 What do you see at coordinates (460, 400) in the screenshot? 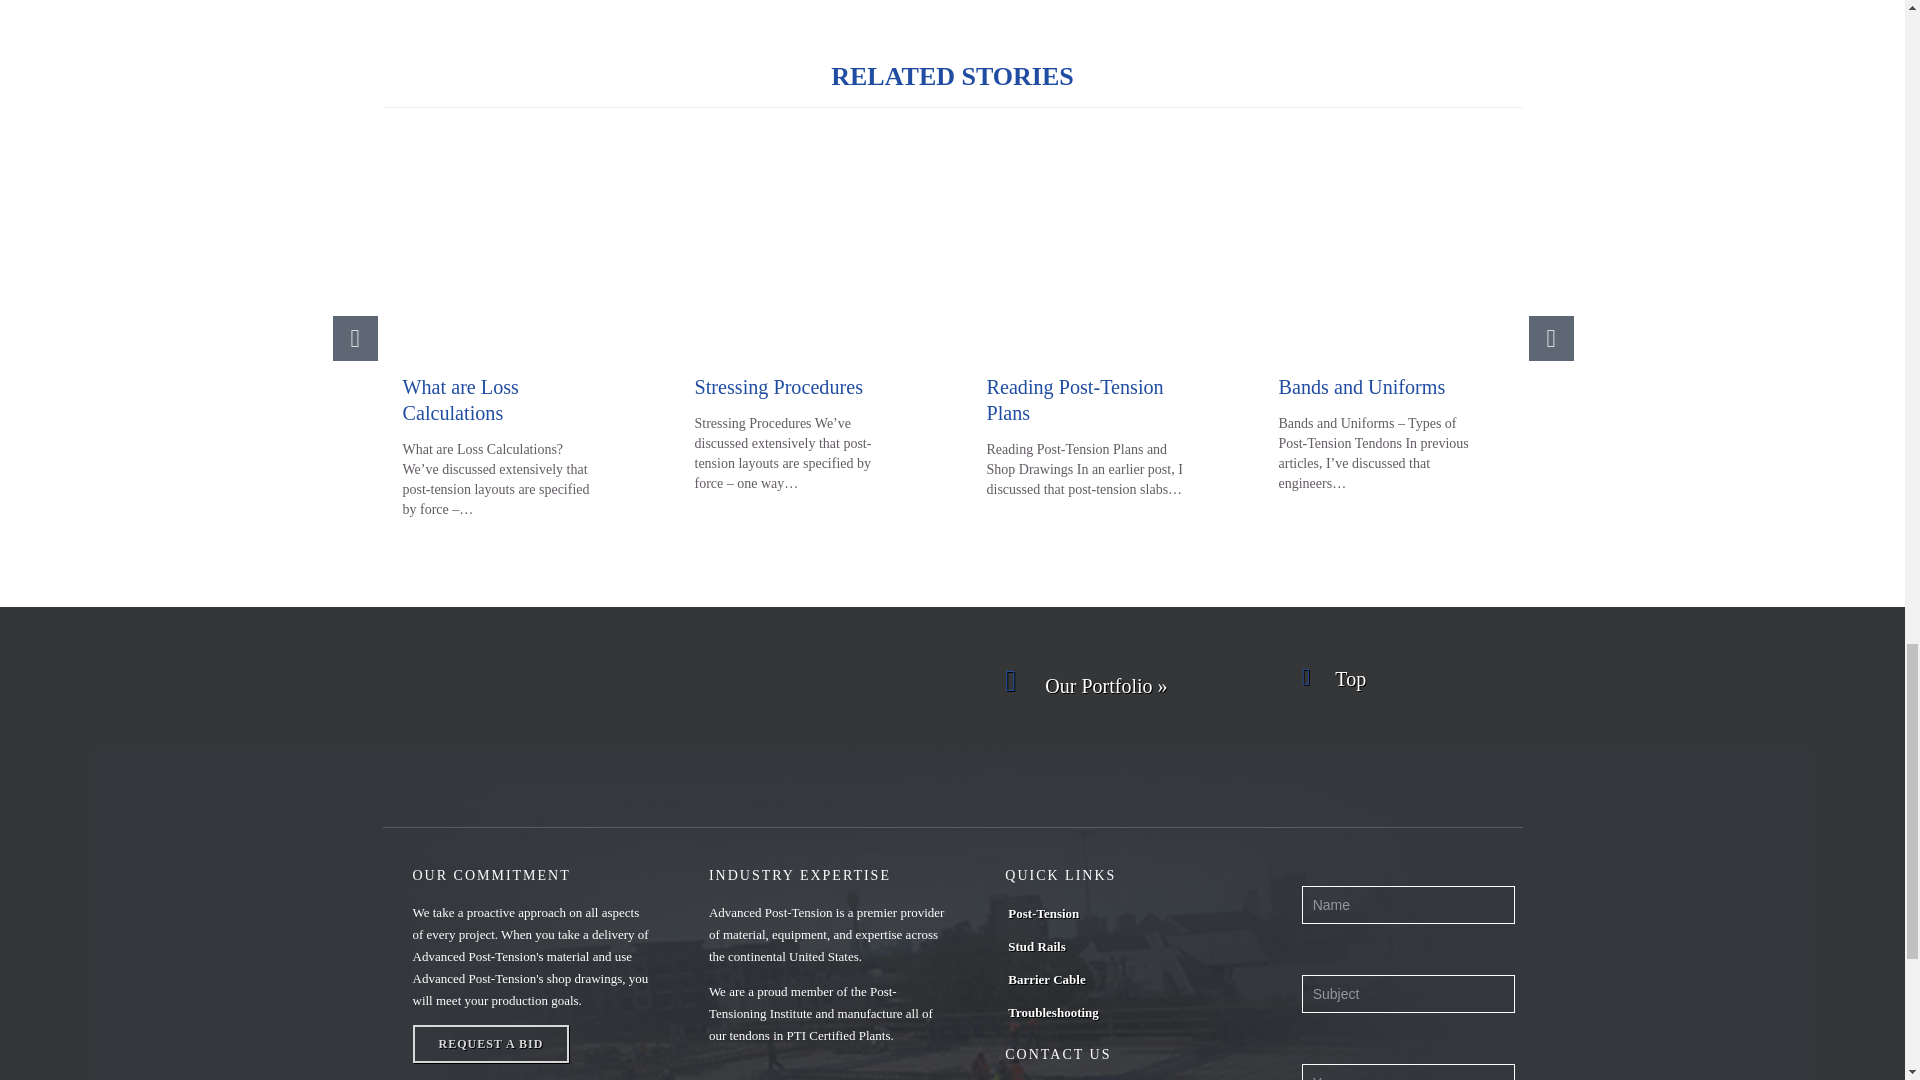
I see `What are Loss Calculations` at bounding box center [460, 400].